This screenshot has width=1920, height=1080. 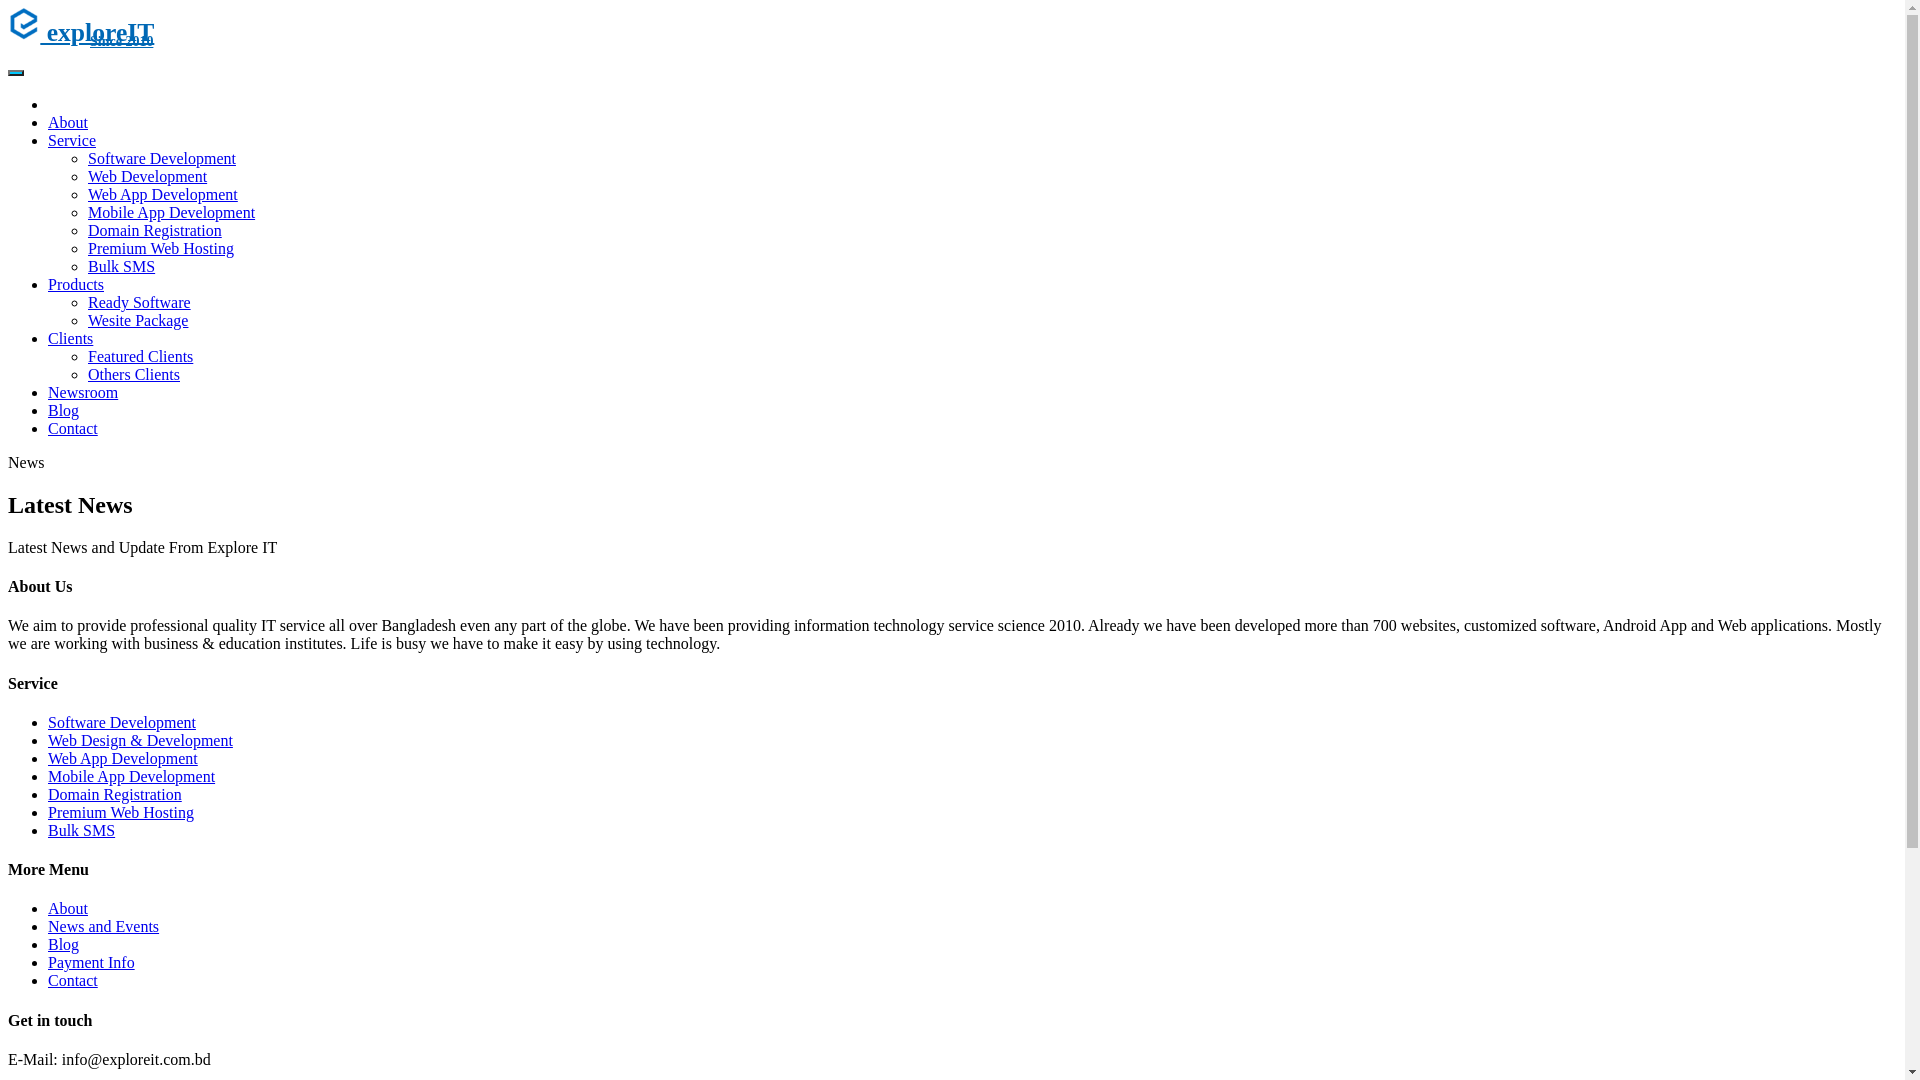 What do you see at coordinates (134, 374) in the screenshot?
I see `Others Clients` at bounding box center [134, 374].